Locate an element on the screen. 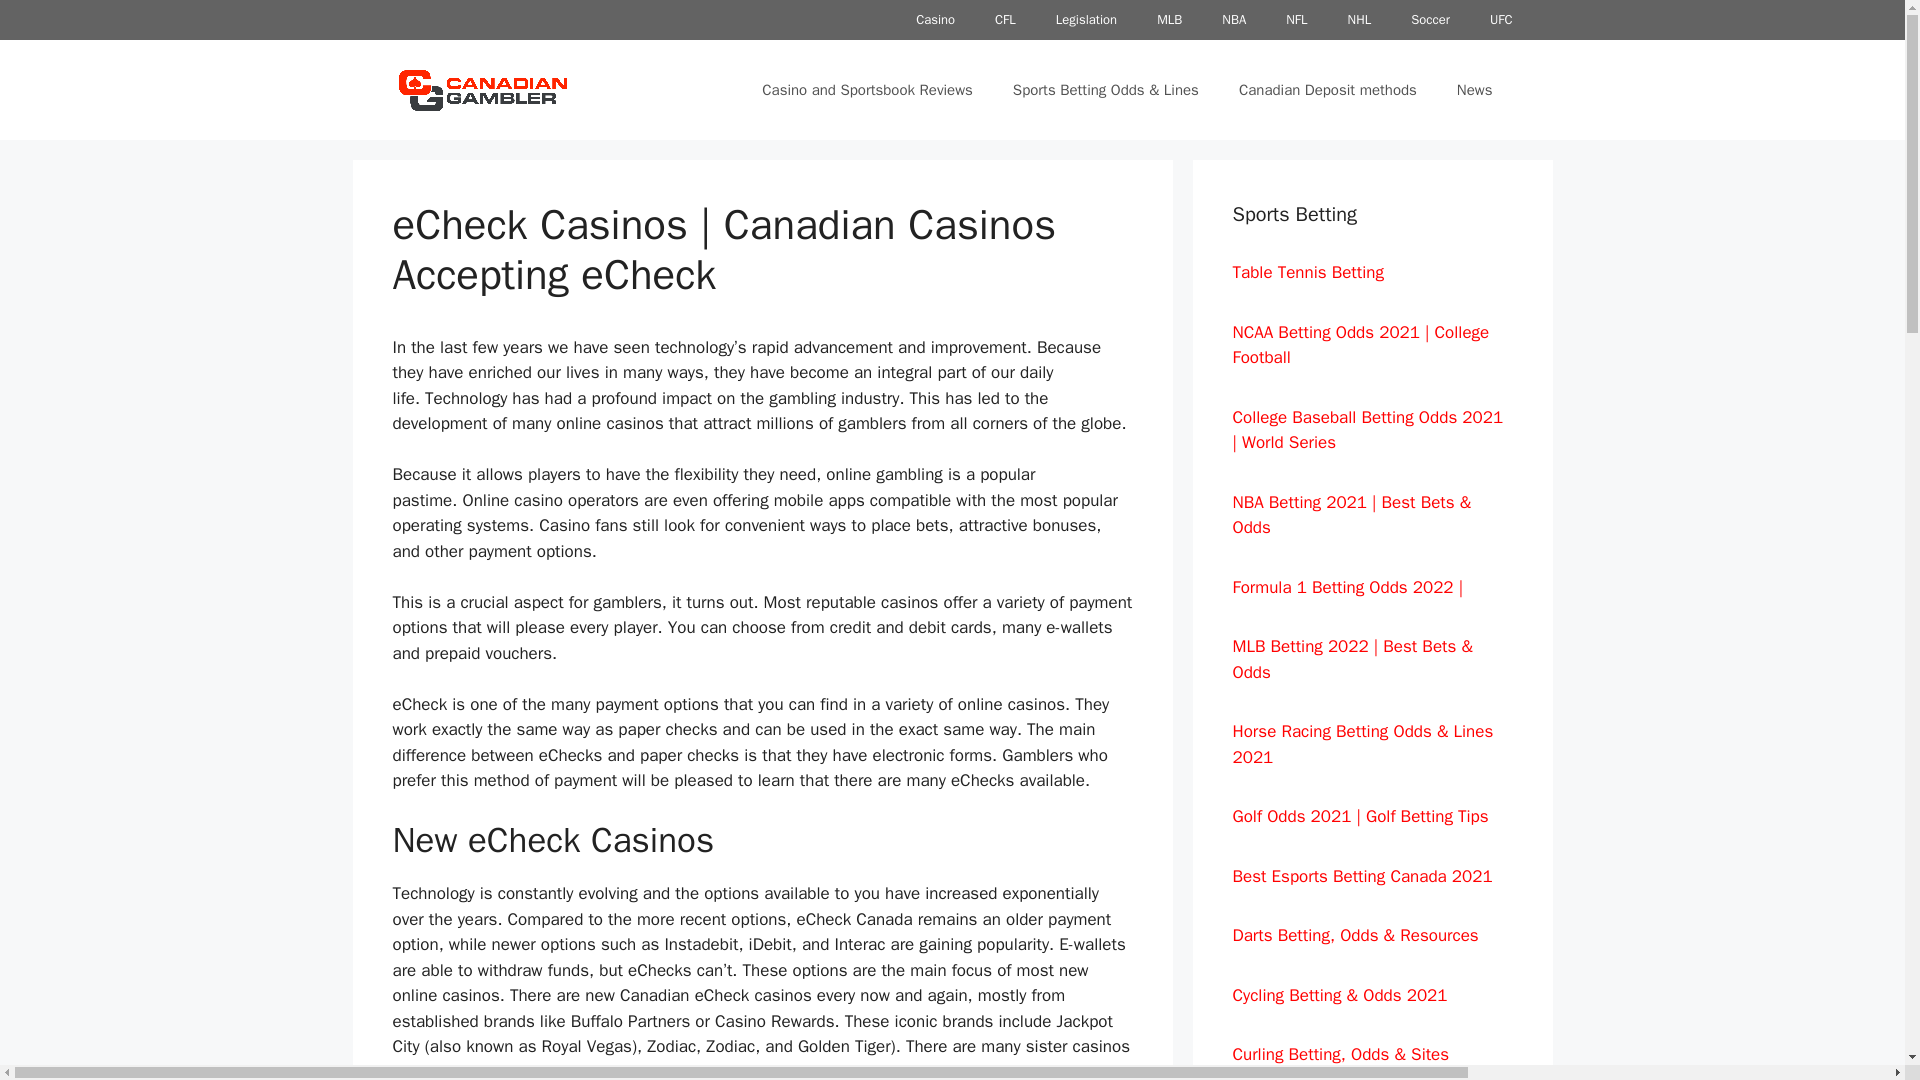 Image resolution: width=1920 pixels, height=1080 pixels. MLB is located at coordinates (1168, 20).